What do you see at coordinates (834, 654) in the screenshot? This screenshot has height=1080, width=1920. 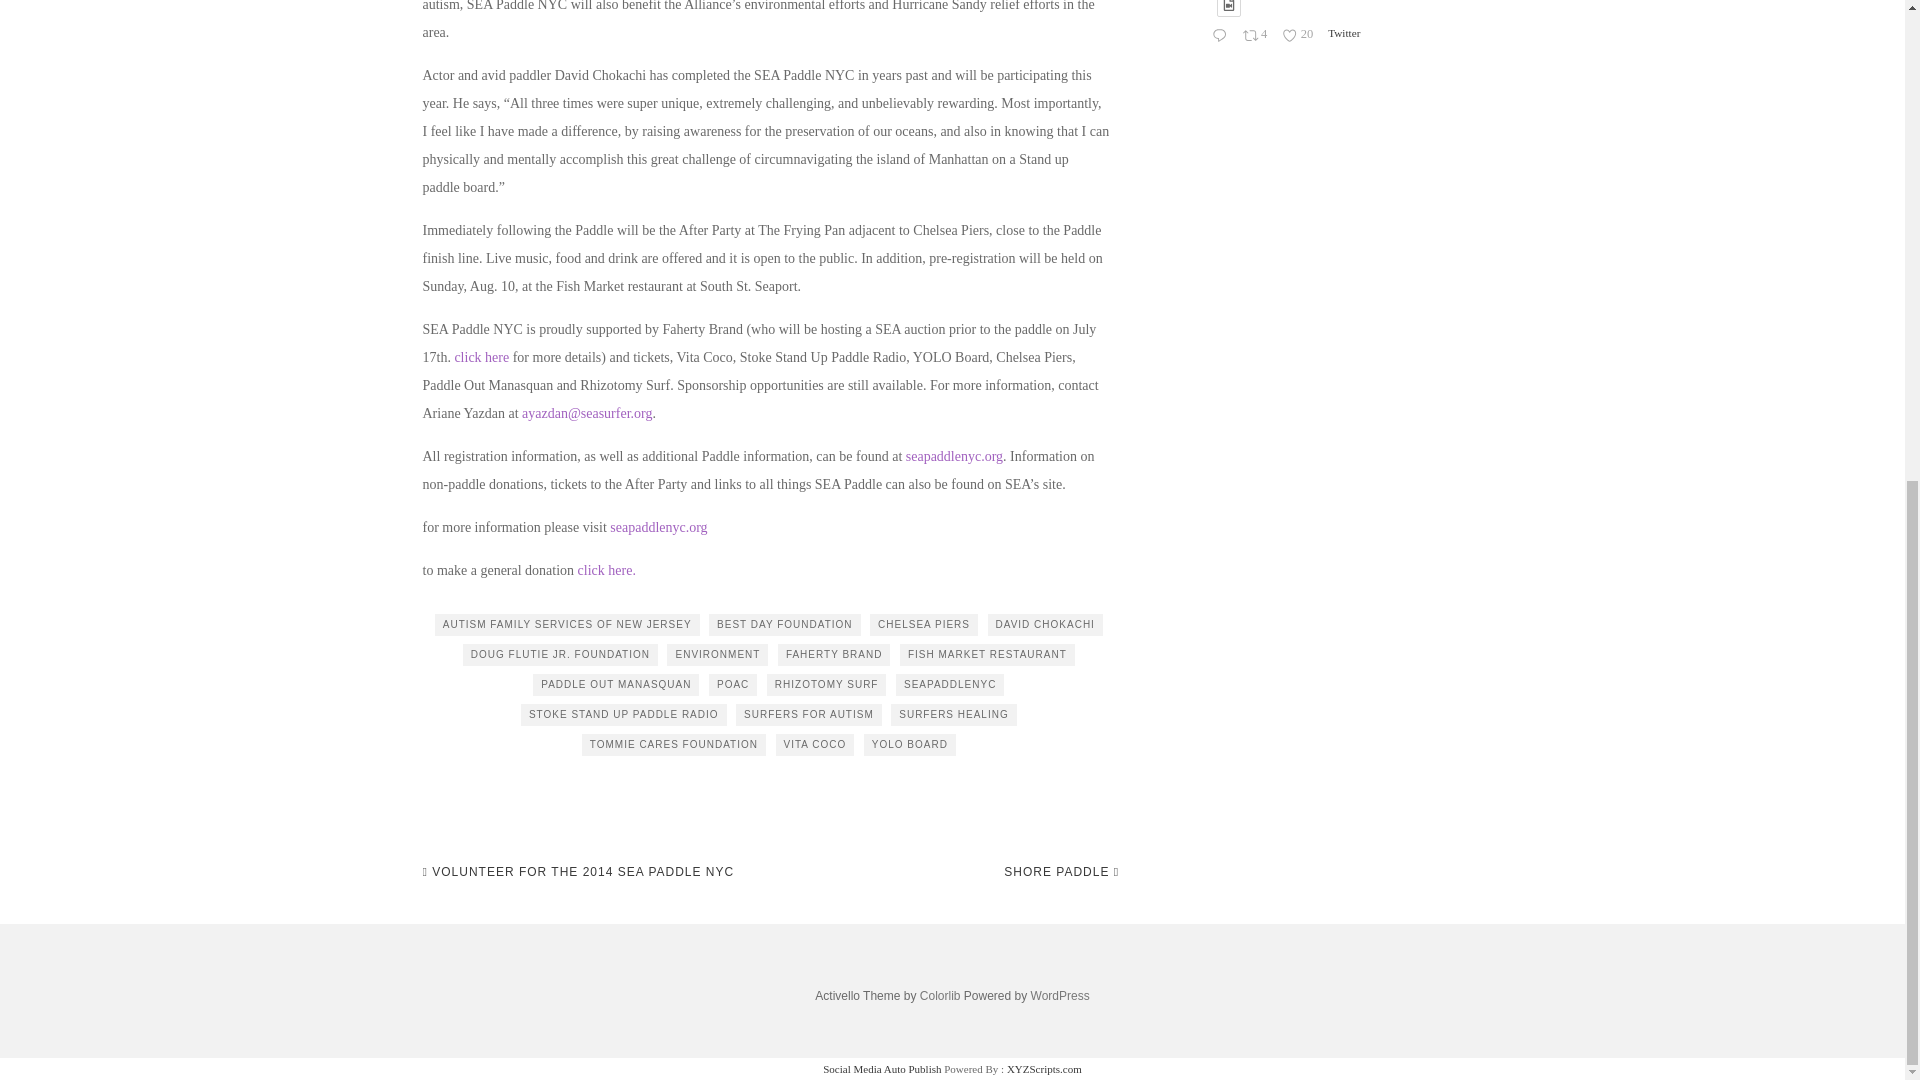 I see `FAHERTY BRAND` at bounding box center [834, 654].